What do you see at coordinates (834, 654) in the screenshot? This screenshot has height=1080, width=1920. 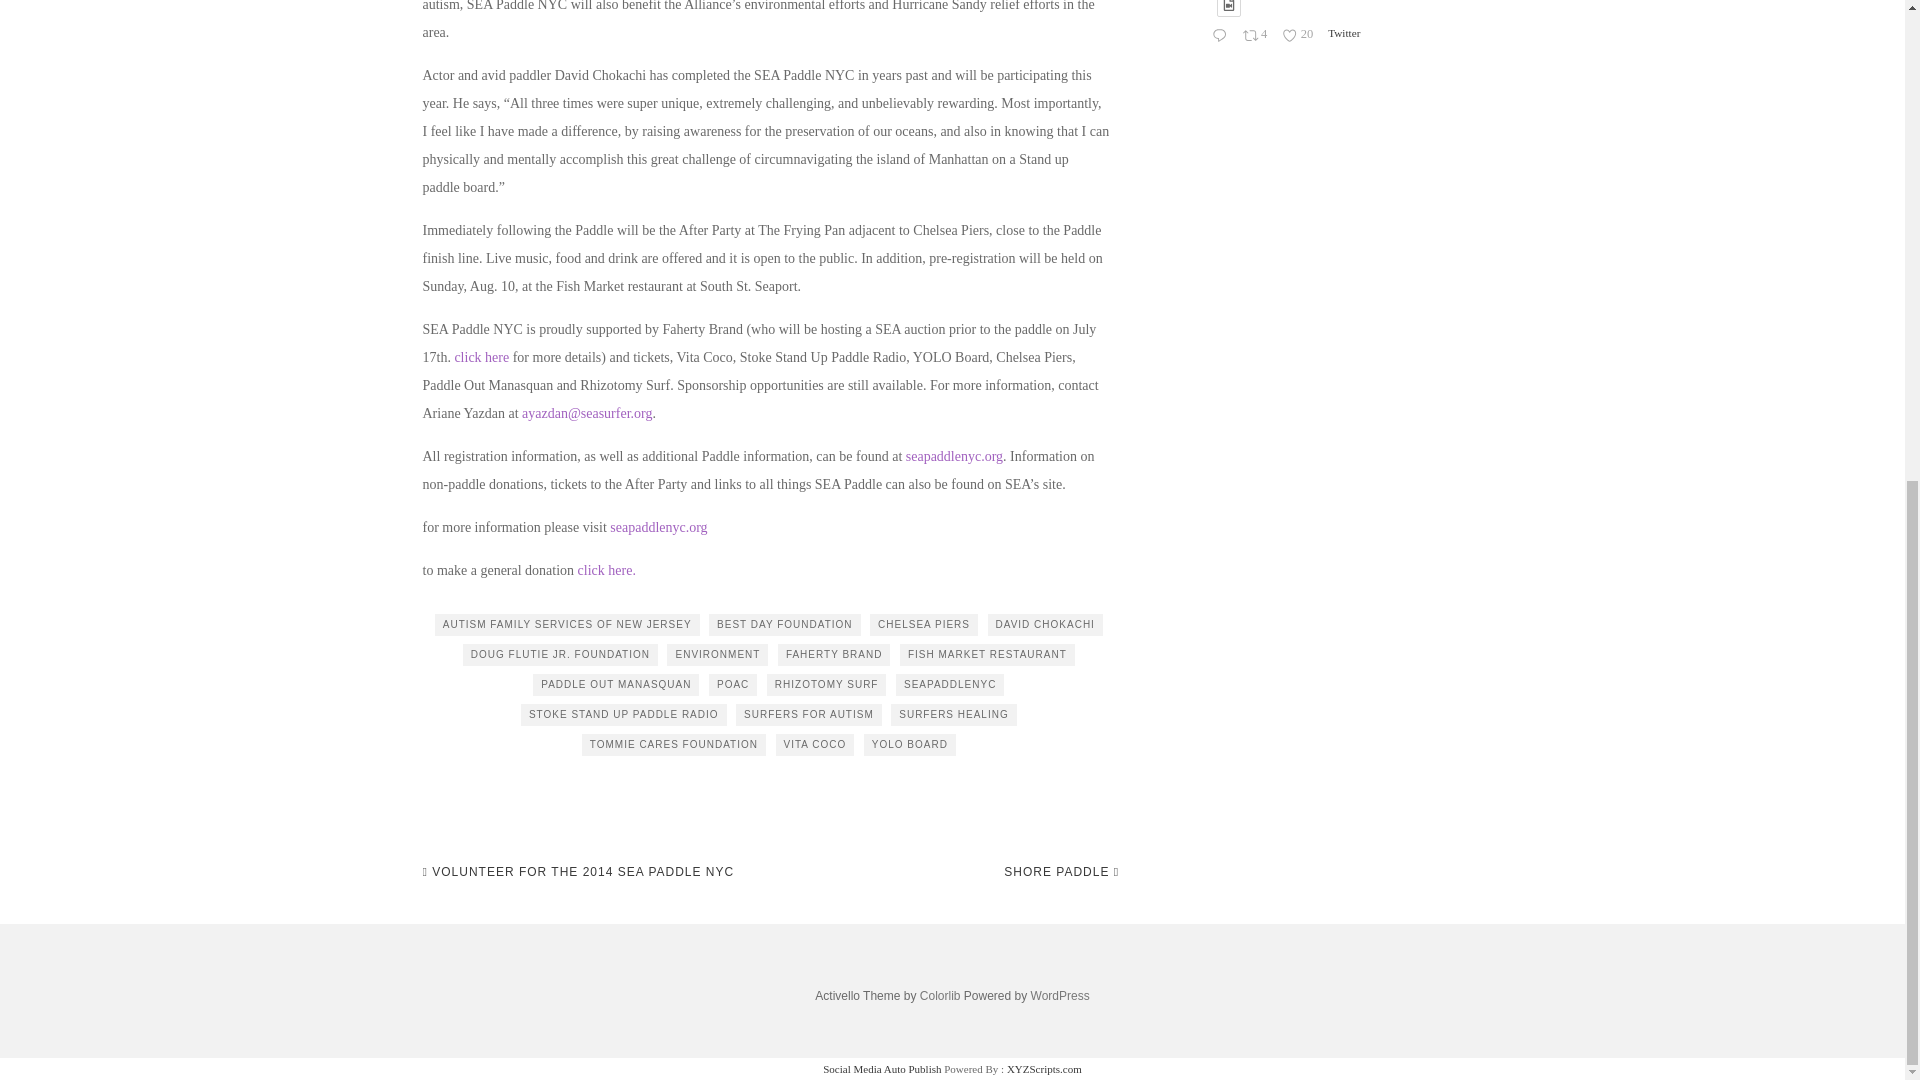 I see `FAHERTY BRAND` at bounding box center [834, 654].